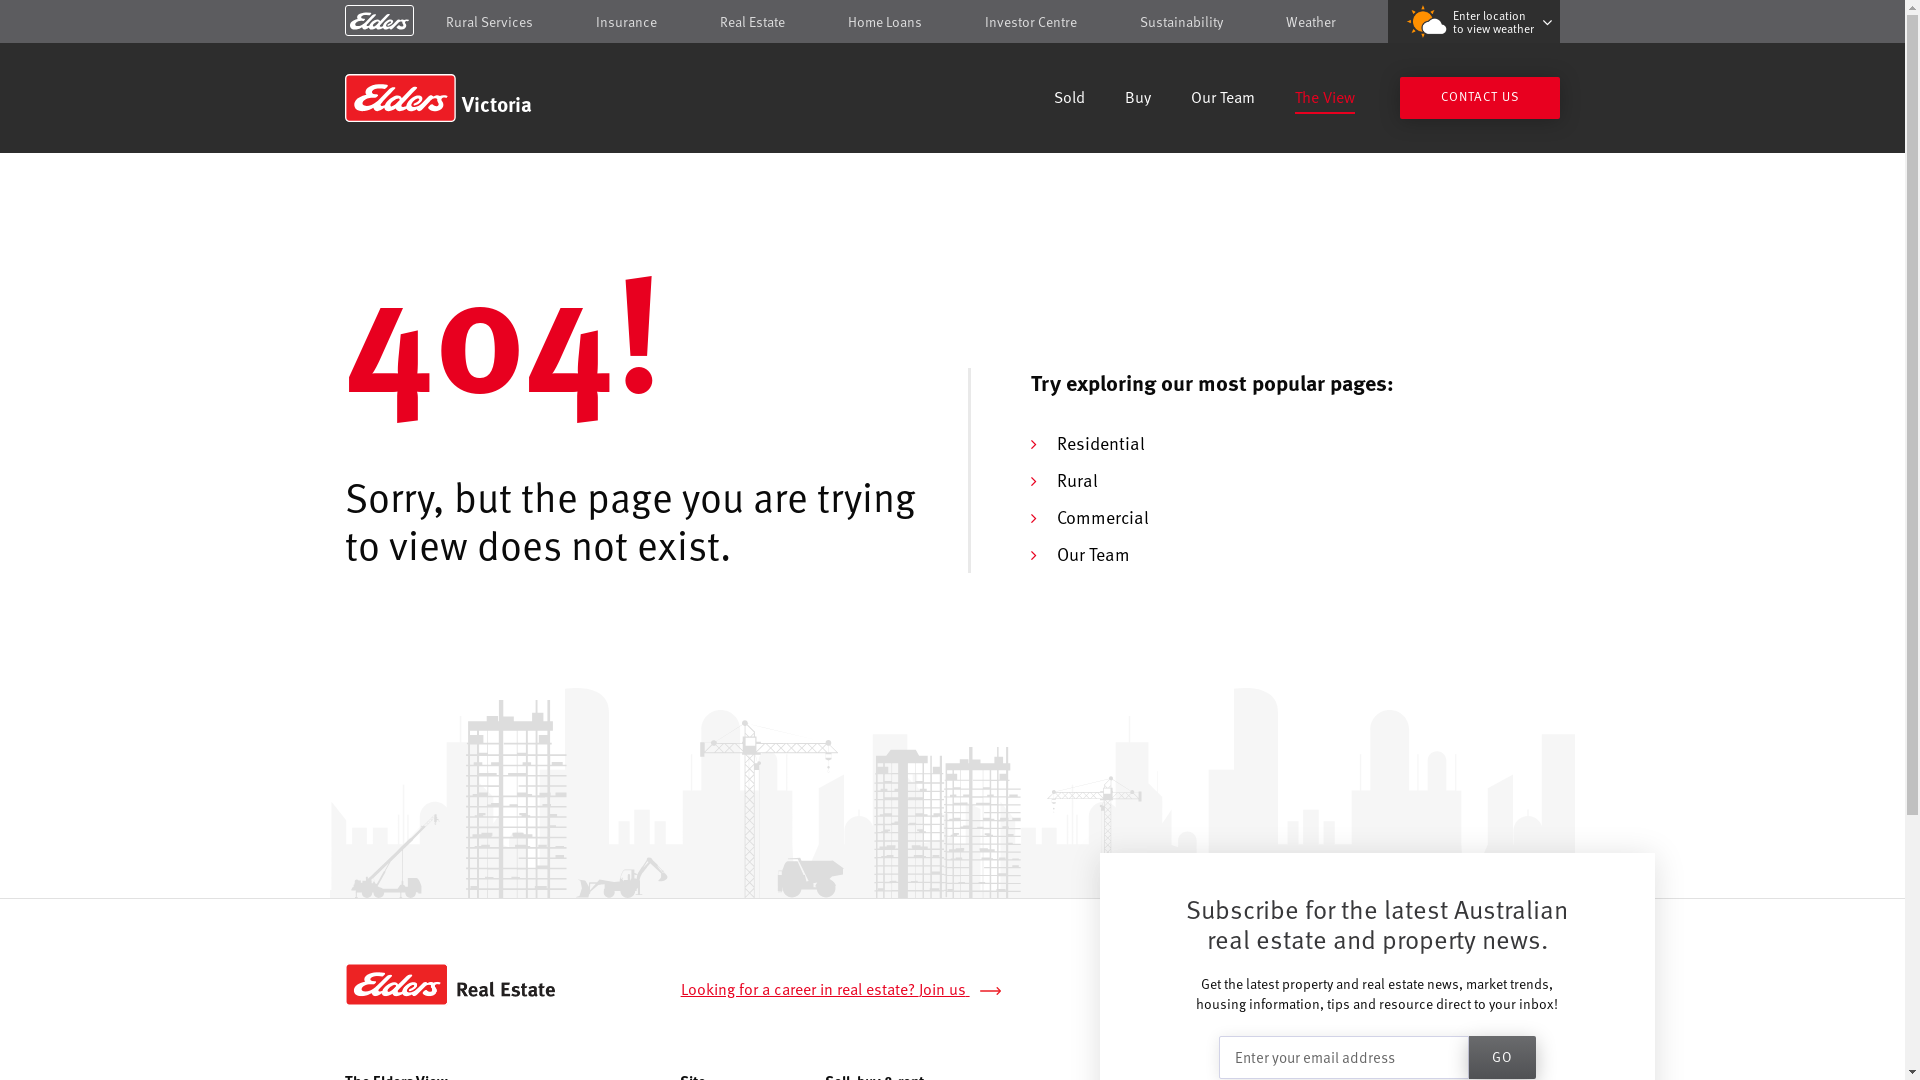  Describe the element at coordinates (490, 22) in the screenshot. I see `Rural Services` at that location.